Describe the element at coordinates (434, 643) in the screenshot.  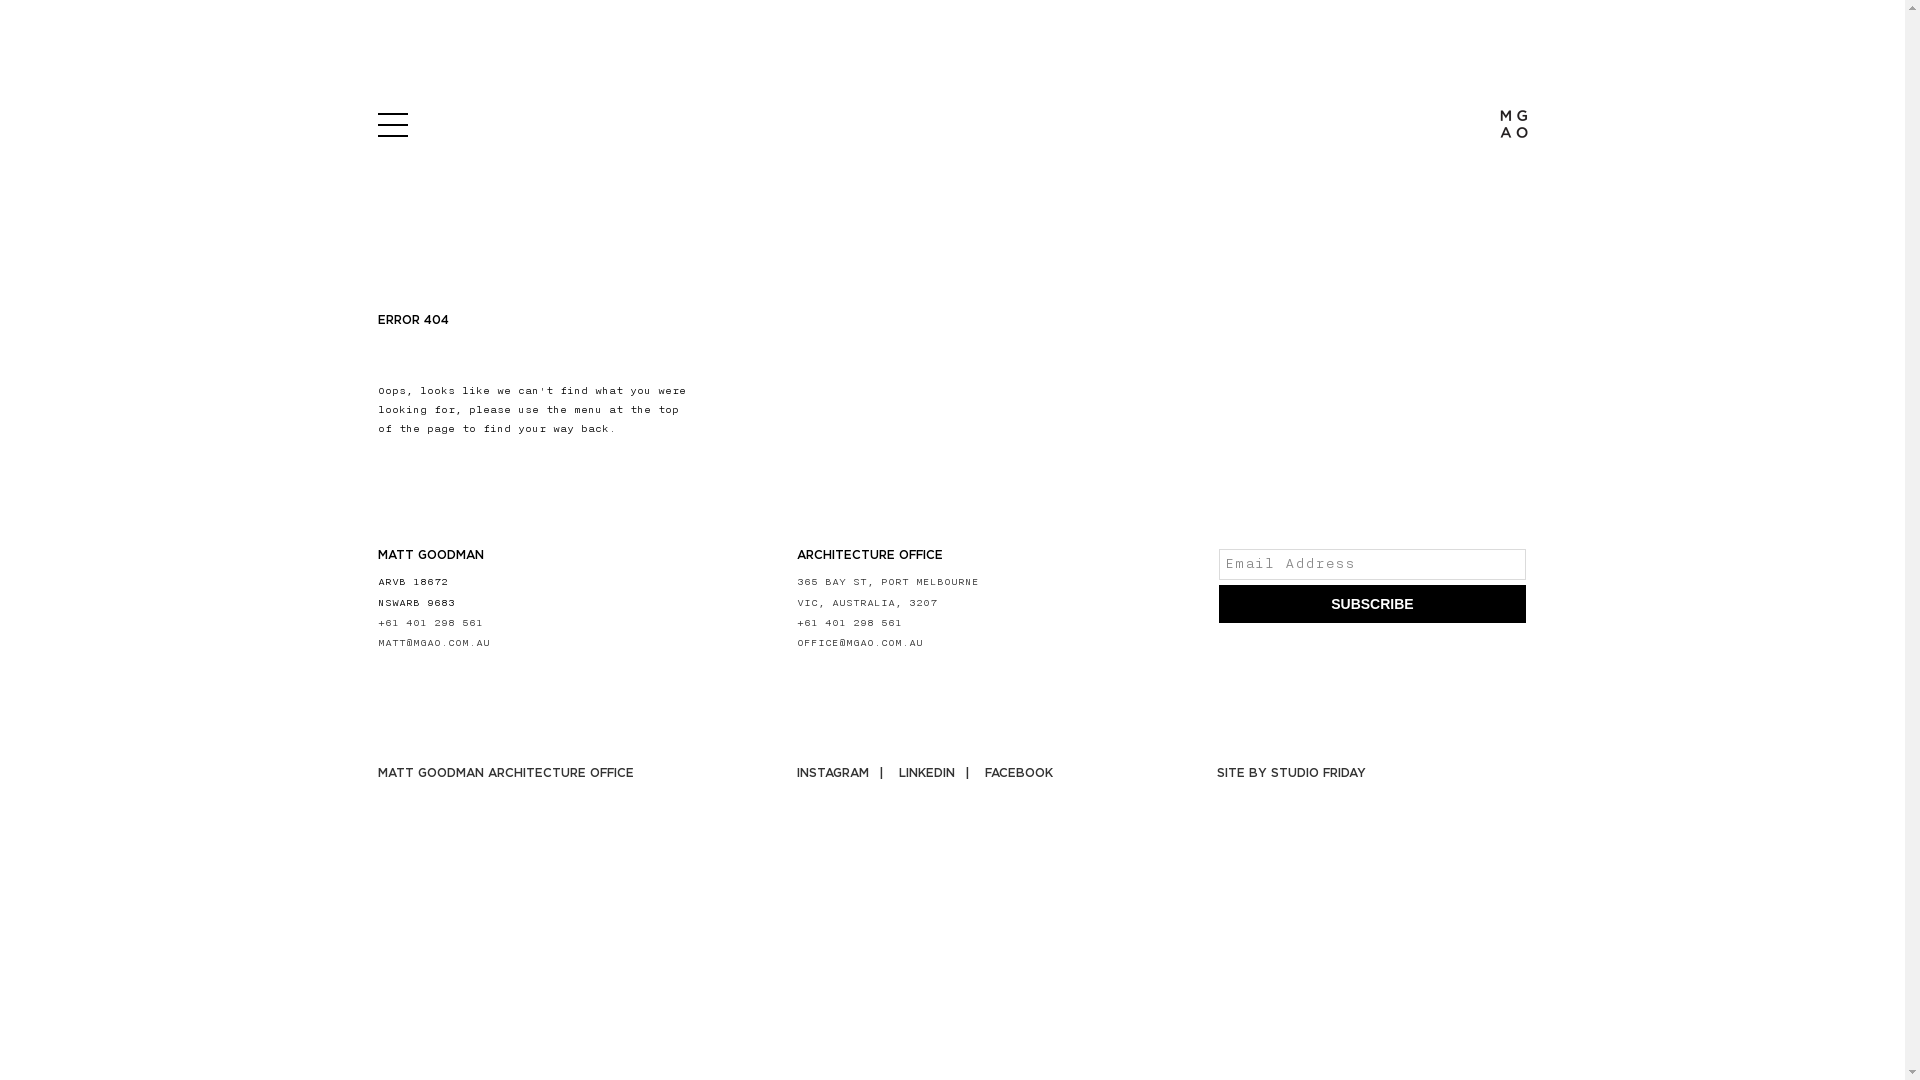
I see `MATT@MGAO.COM.AU` at that location.